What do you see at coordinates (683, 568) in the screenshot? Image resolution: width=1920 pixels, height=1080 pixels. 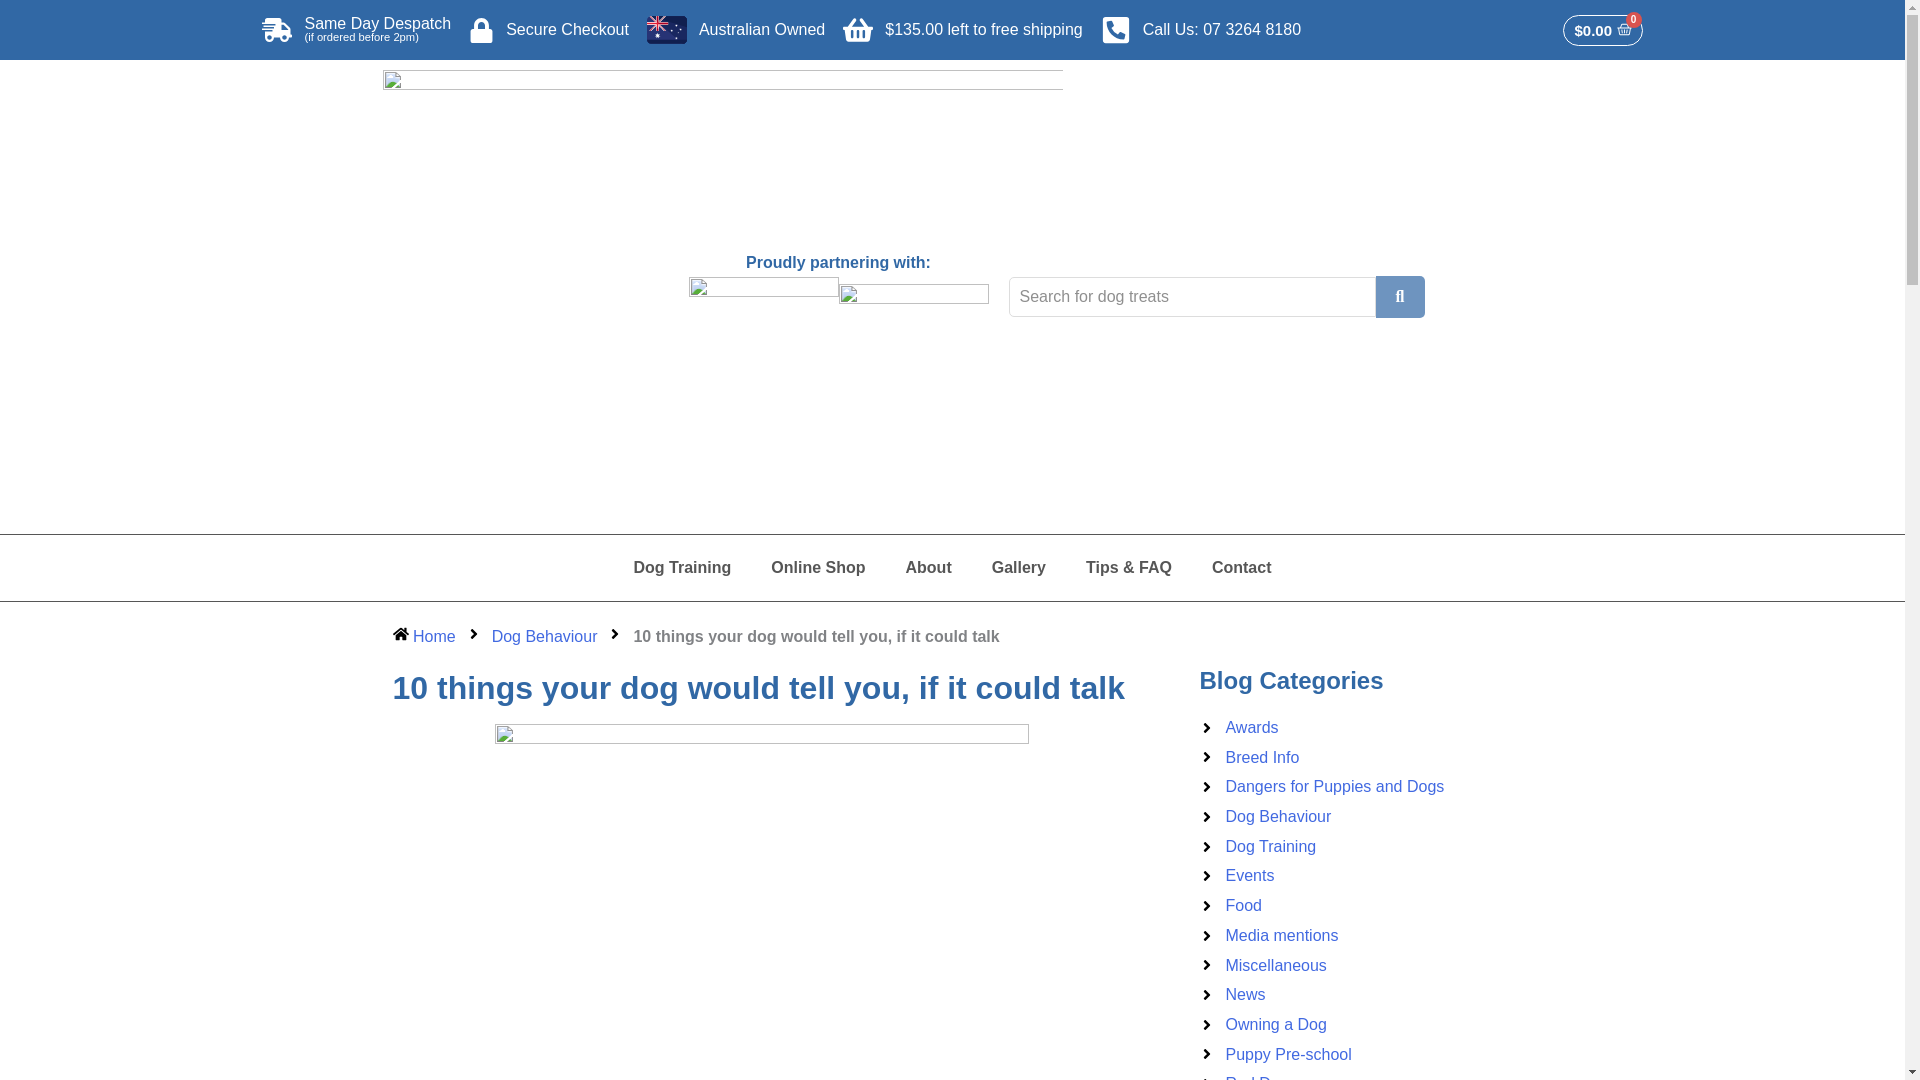 I see `Dog Training` at bounding box center [683, 568].